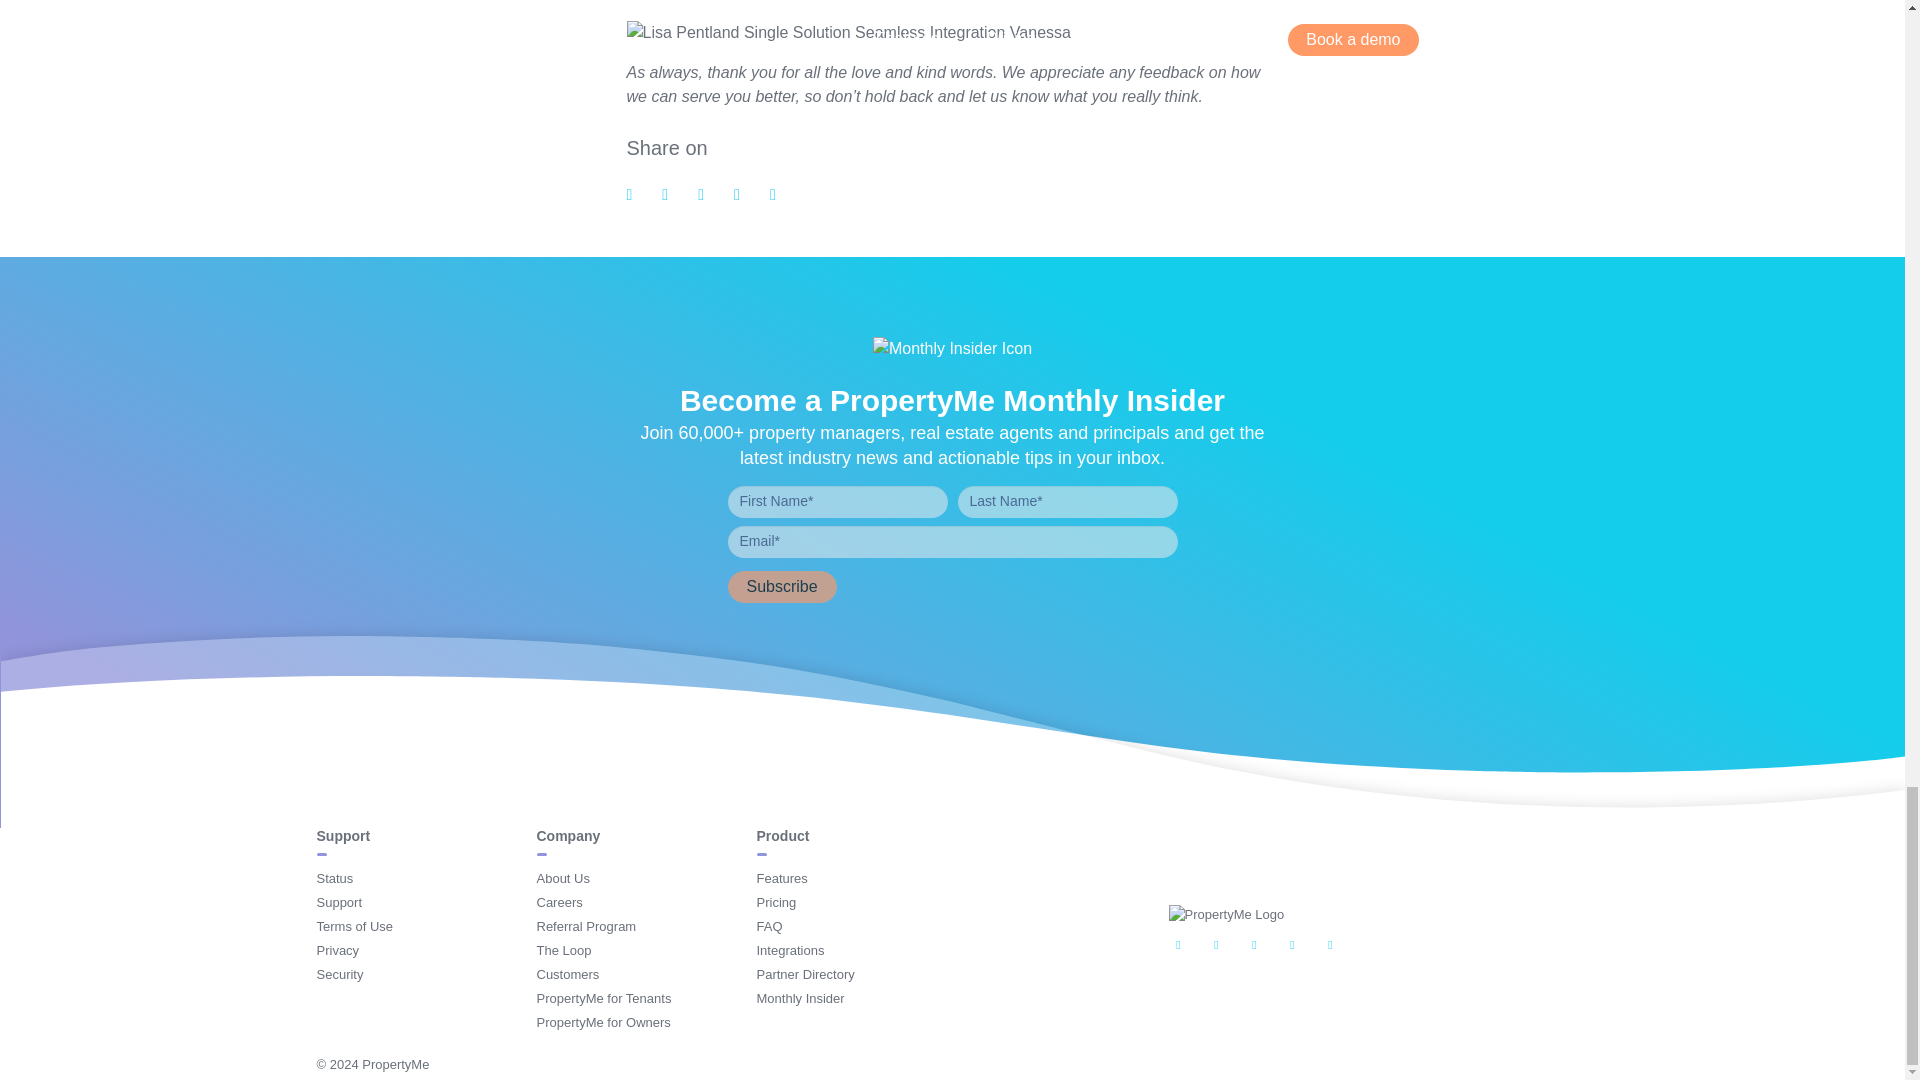 The height and width of the screenshot is (1080, 1920). Describe the element at coordinates (782, 586) in the screenshot. I see `Subscribe` at that location.